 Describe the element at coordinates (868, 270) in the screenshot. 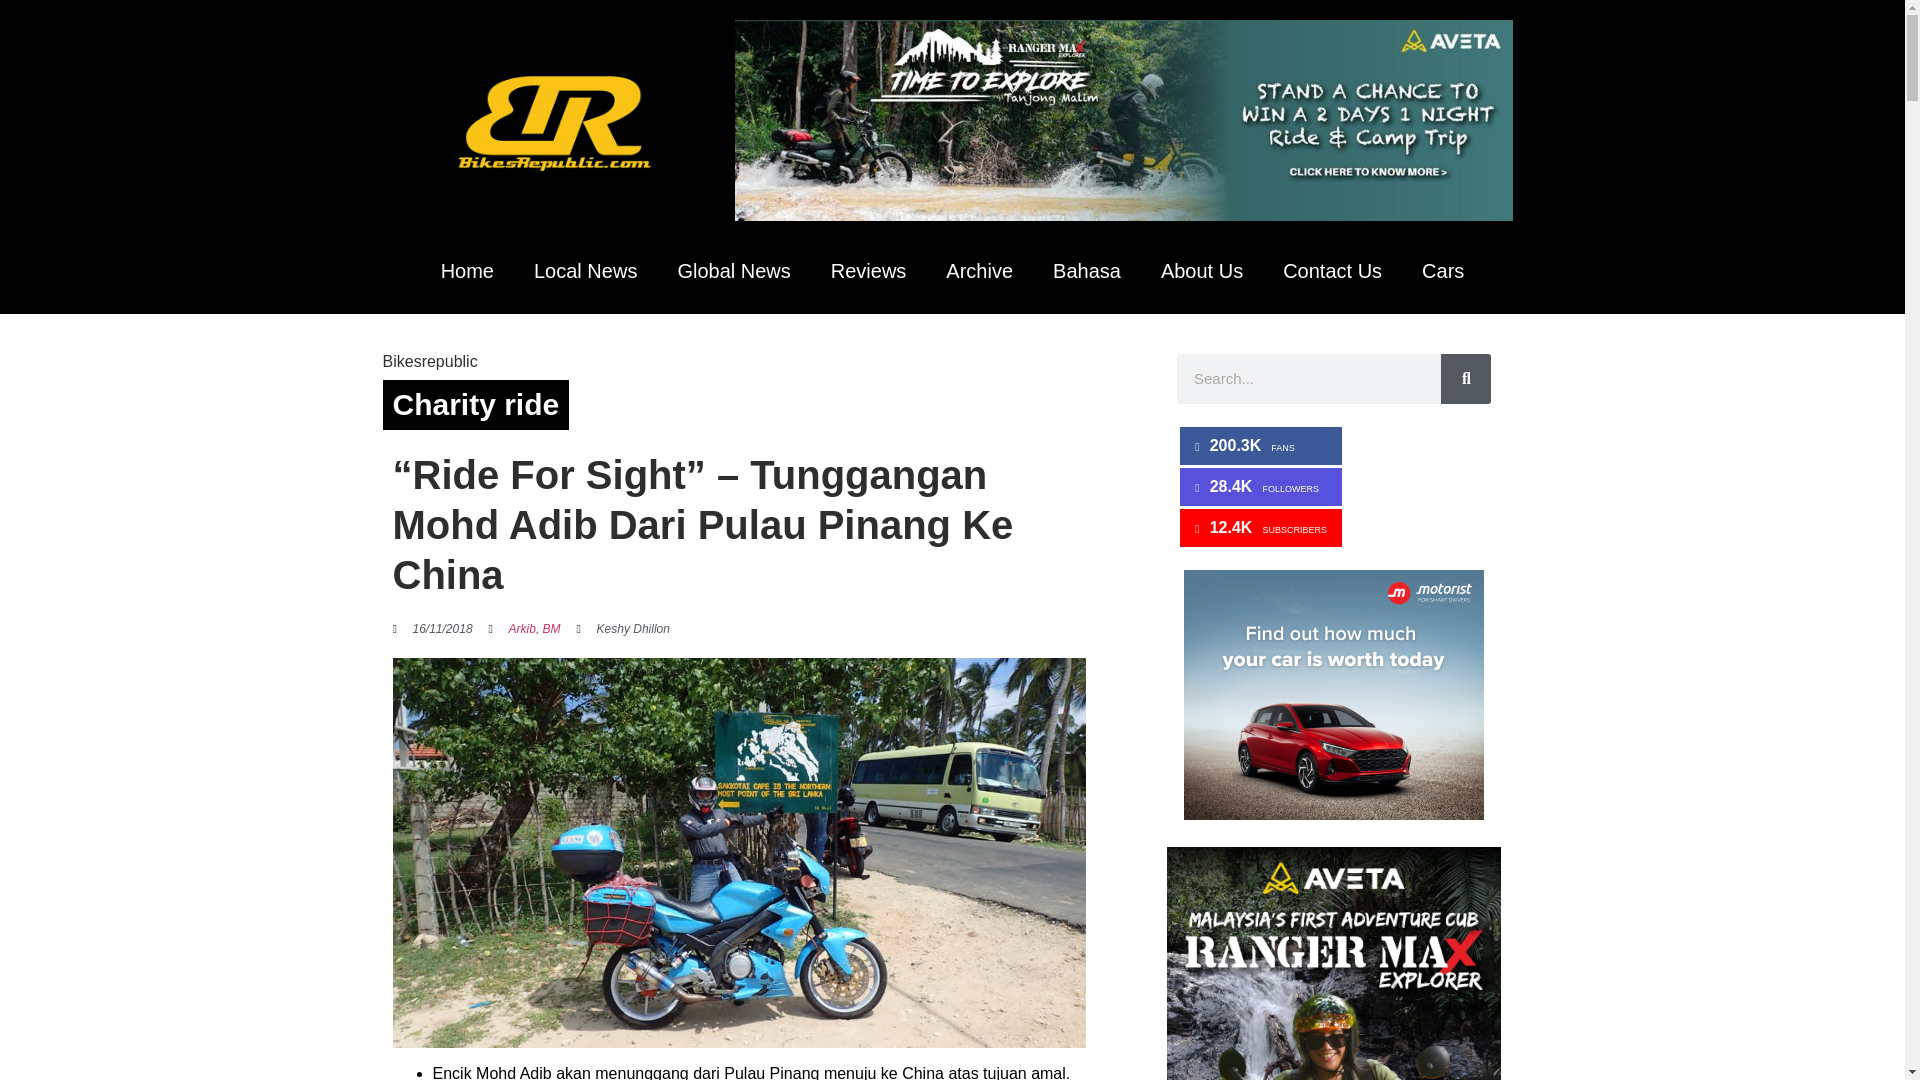

I see `Reviews` at that location.